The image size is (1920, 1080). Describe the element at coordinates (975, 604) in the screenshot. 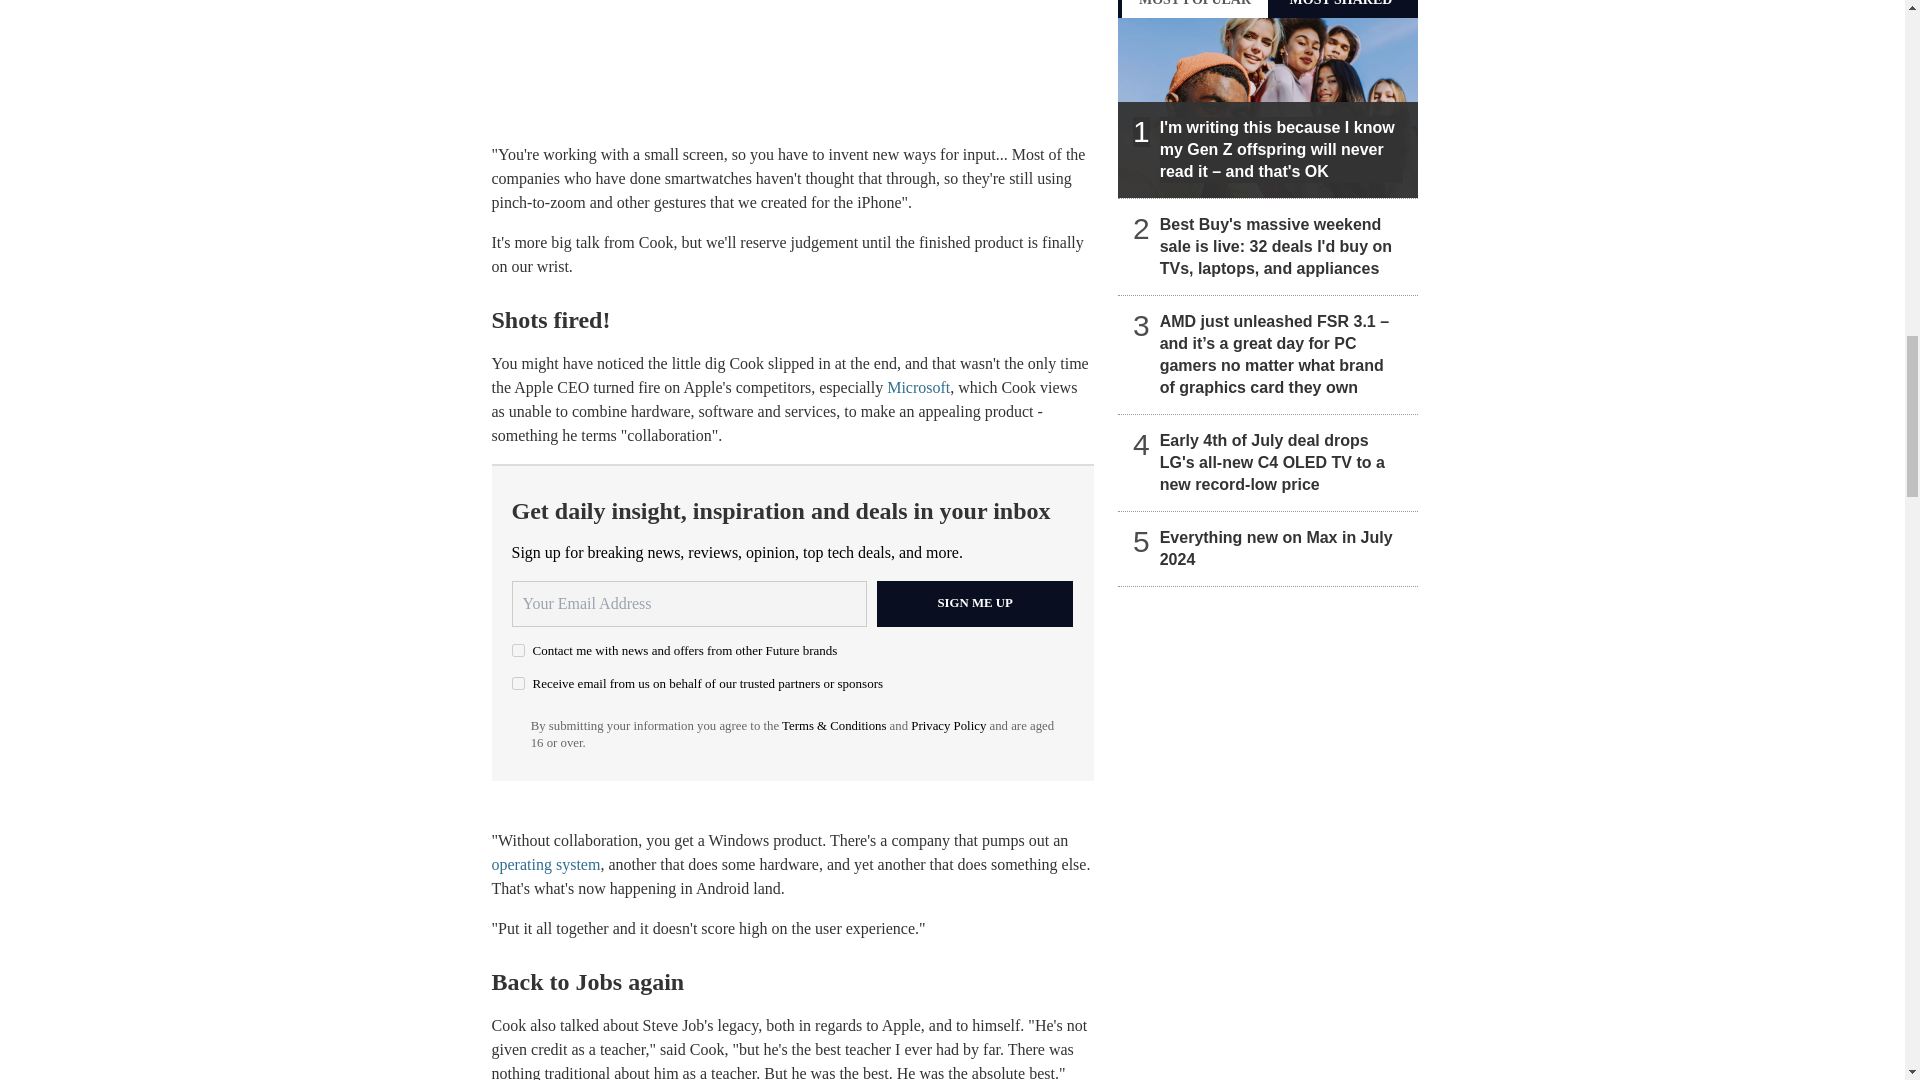

I see `Sign me up` at that location.